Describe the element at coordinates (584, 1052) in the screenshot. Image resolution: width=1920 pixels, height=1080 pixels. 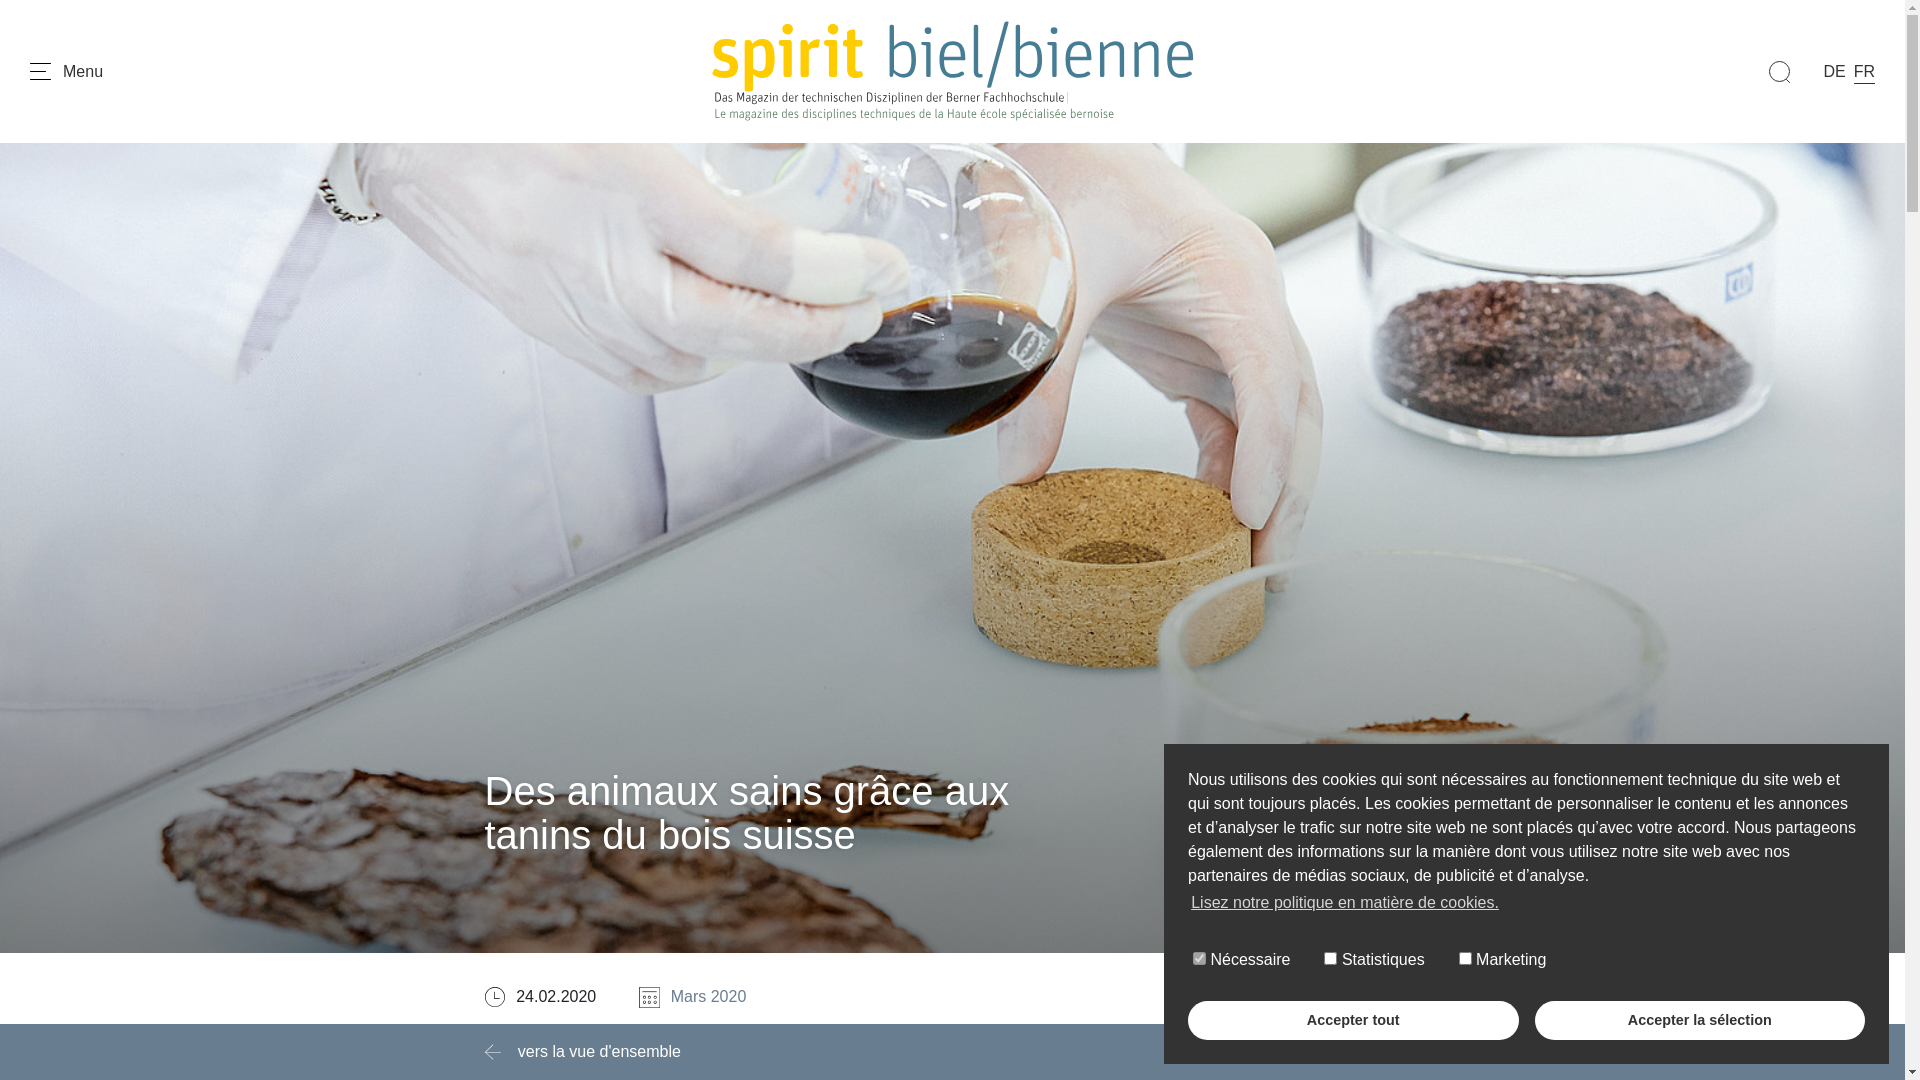
I see `vers la vue d'ensemble ` at that location.